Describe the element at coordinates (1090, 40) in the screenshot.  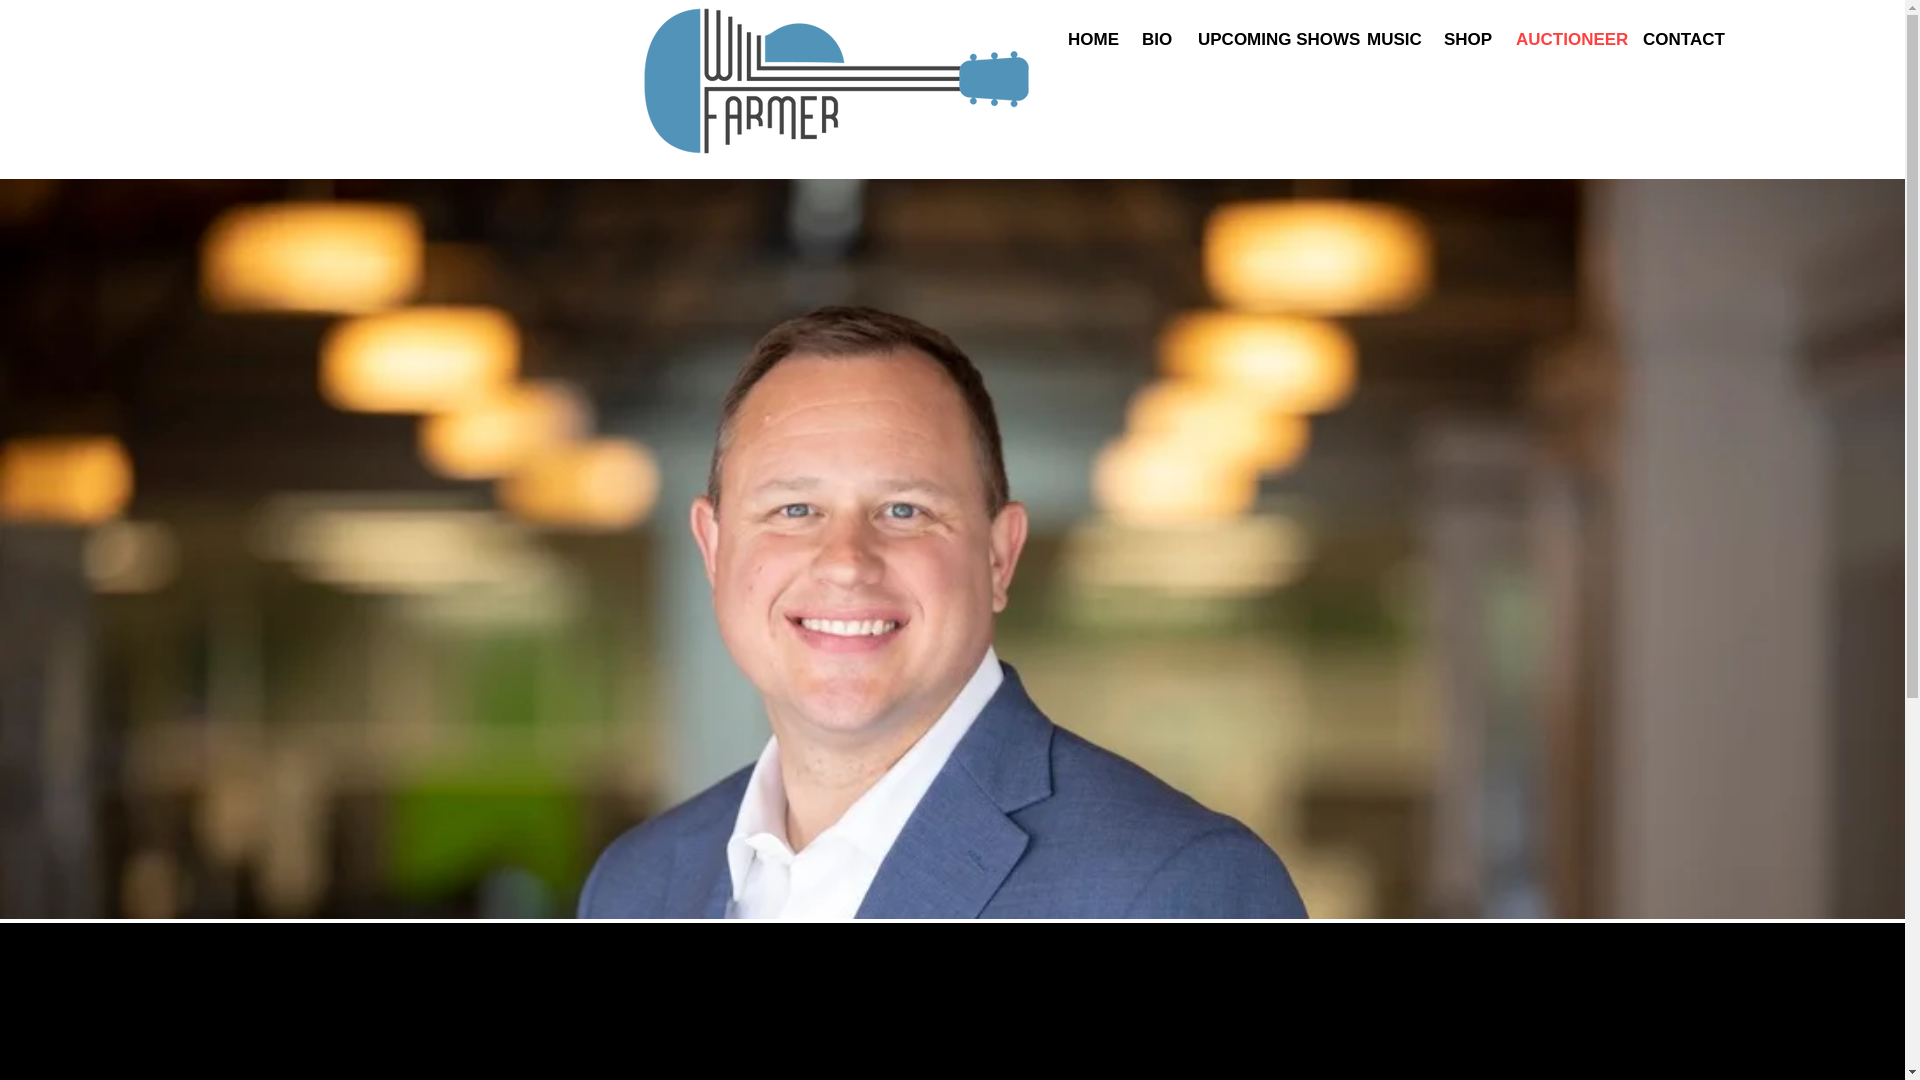
I see `HOME` at that location.